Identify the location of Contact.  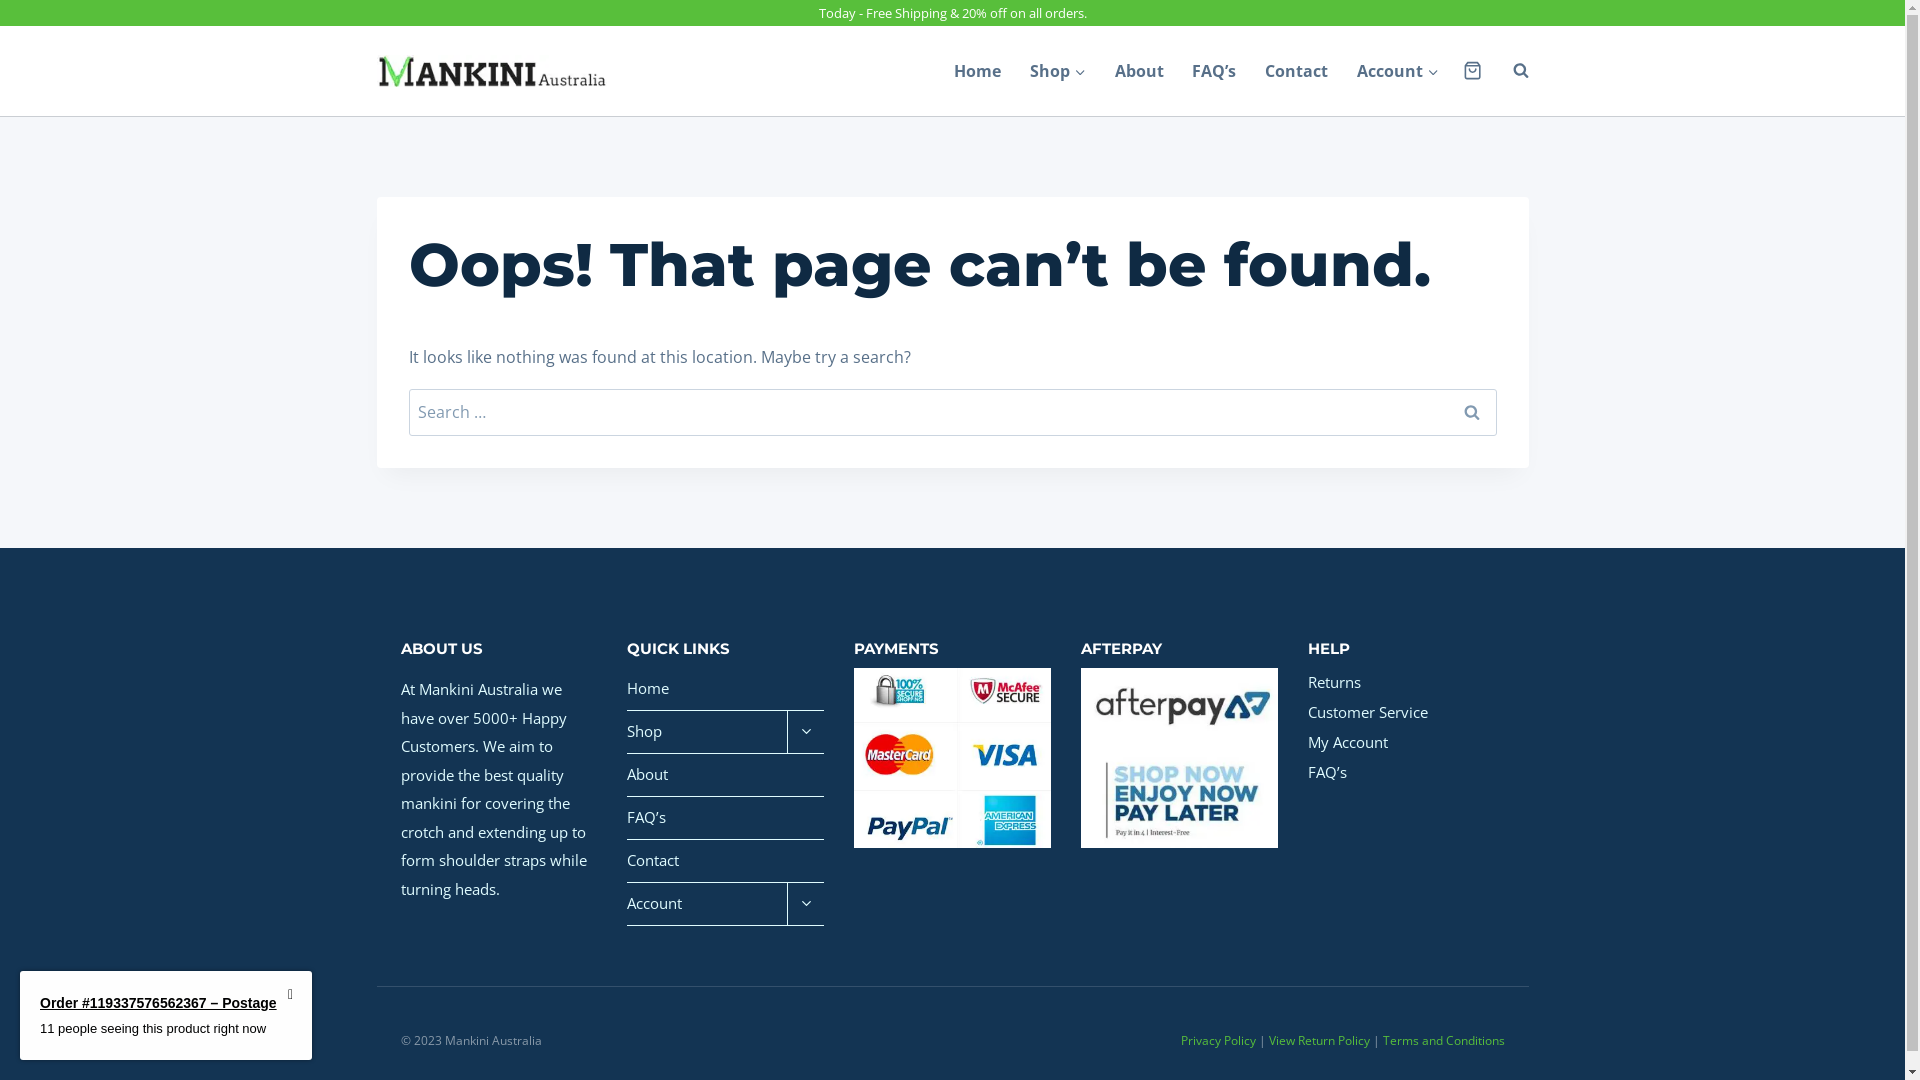
(726, 861).